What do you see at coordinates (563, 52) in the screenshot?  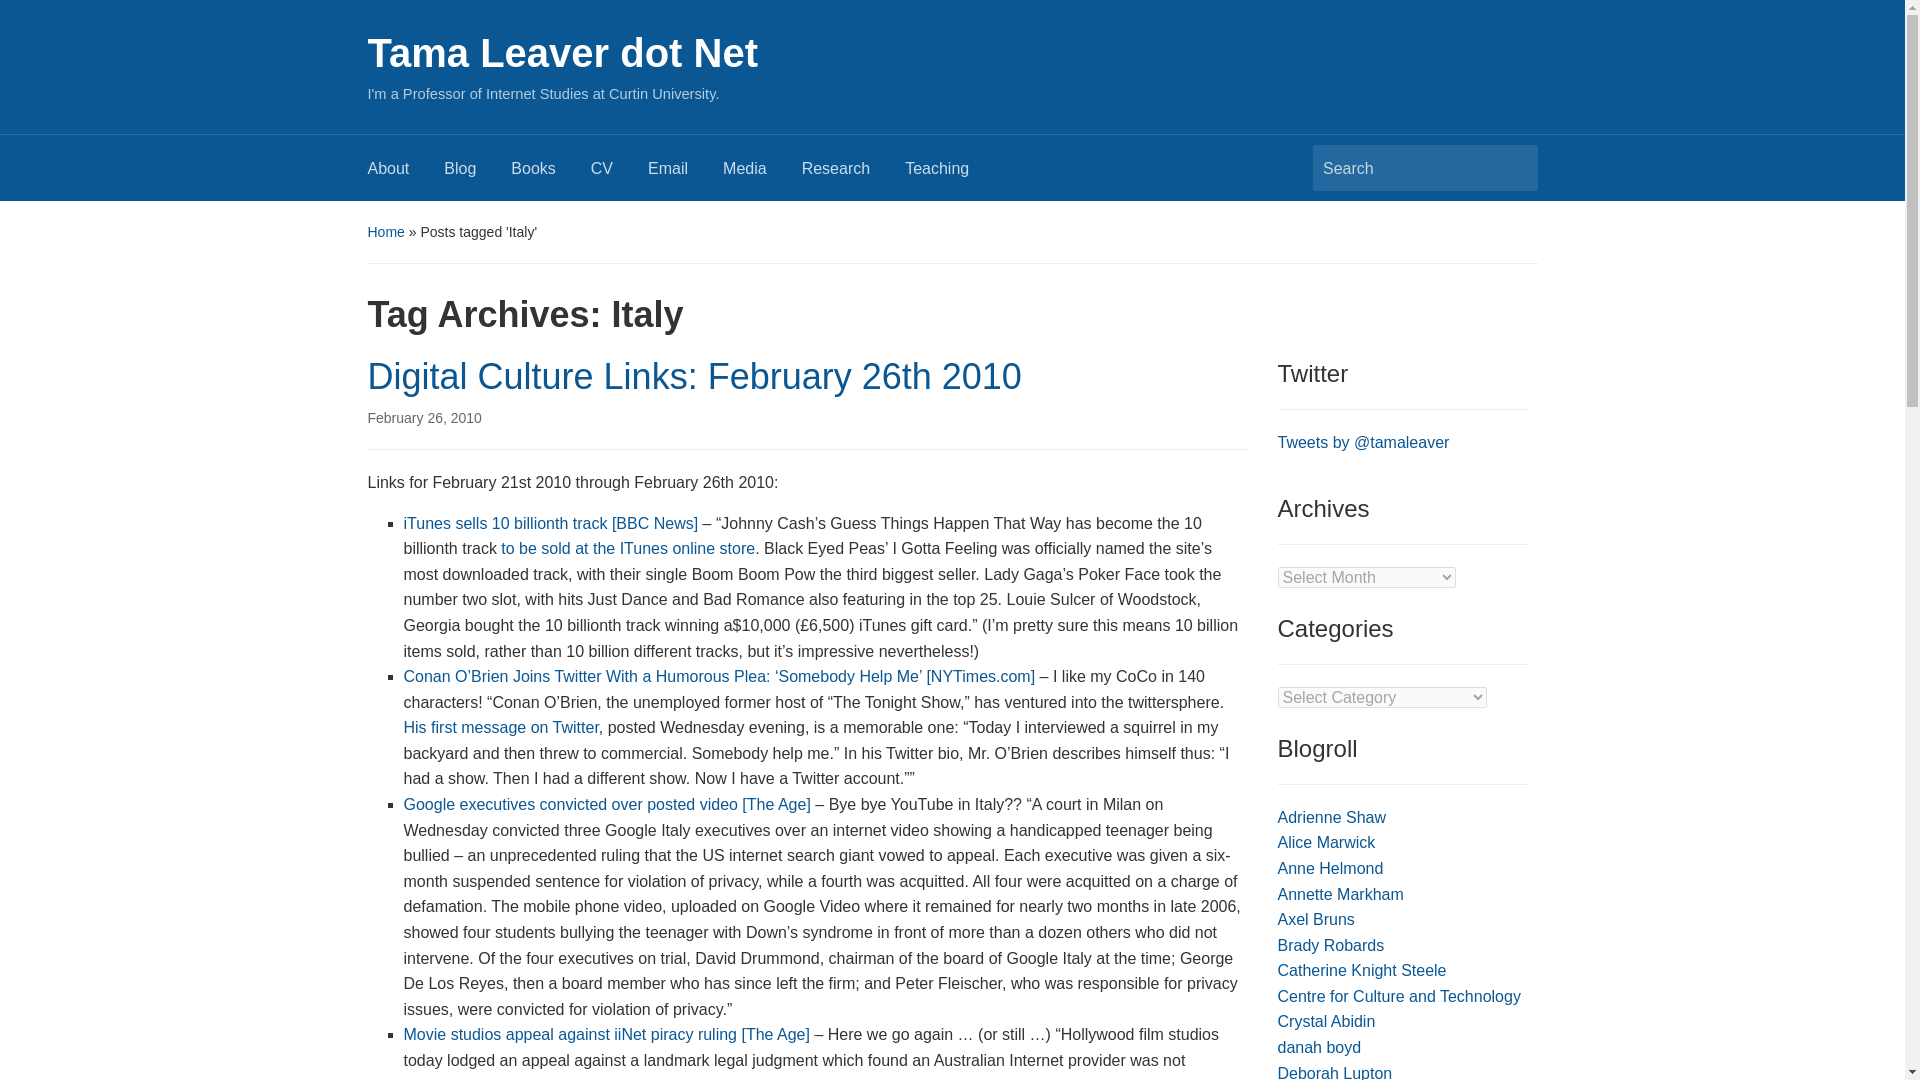 I see `Tama Leaver dot Net` at bounding box center [563, 52].